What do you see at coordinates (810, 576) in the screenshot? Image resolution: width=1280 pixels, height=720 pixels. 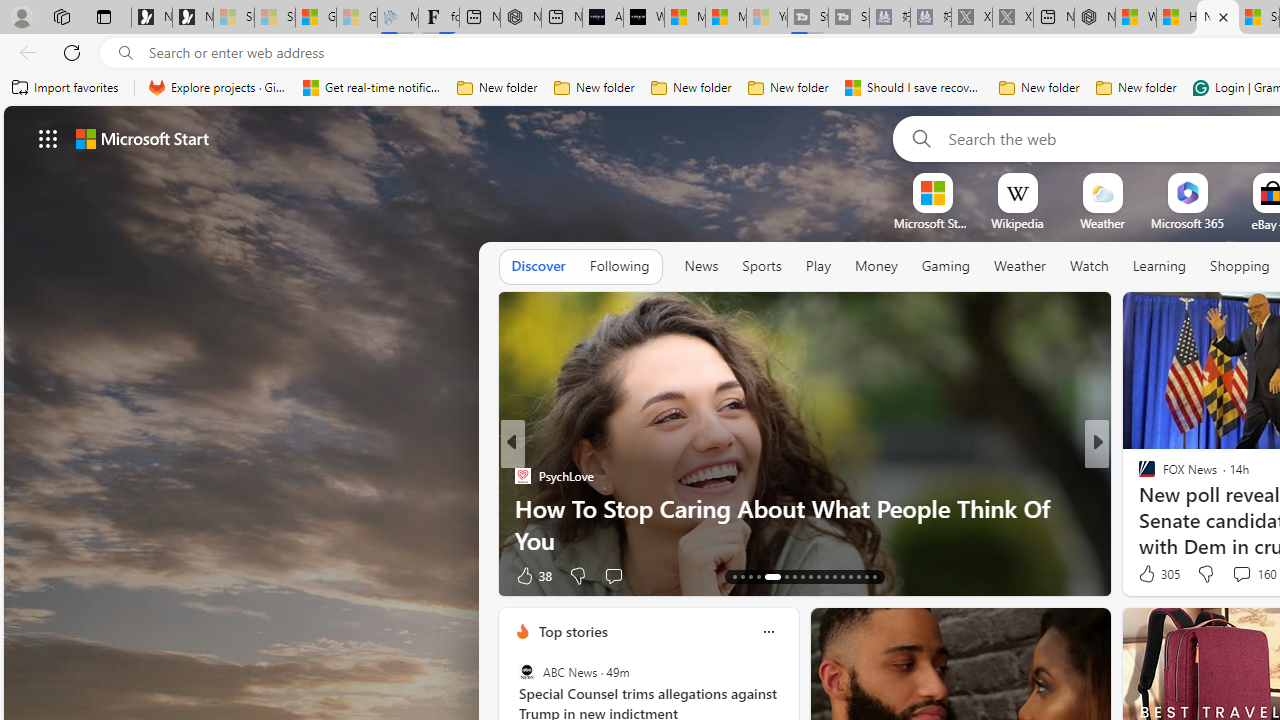 I see `AutomationID: tab-21` at bounding box center [810, 576].